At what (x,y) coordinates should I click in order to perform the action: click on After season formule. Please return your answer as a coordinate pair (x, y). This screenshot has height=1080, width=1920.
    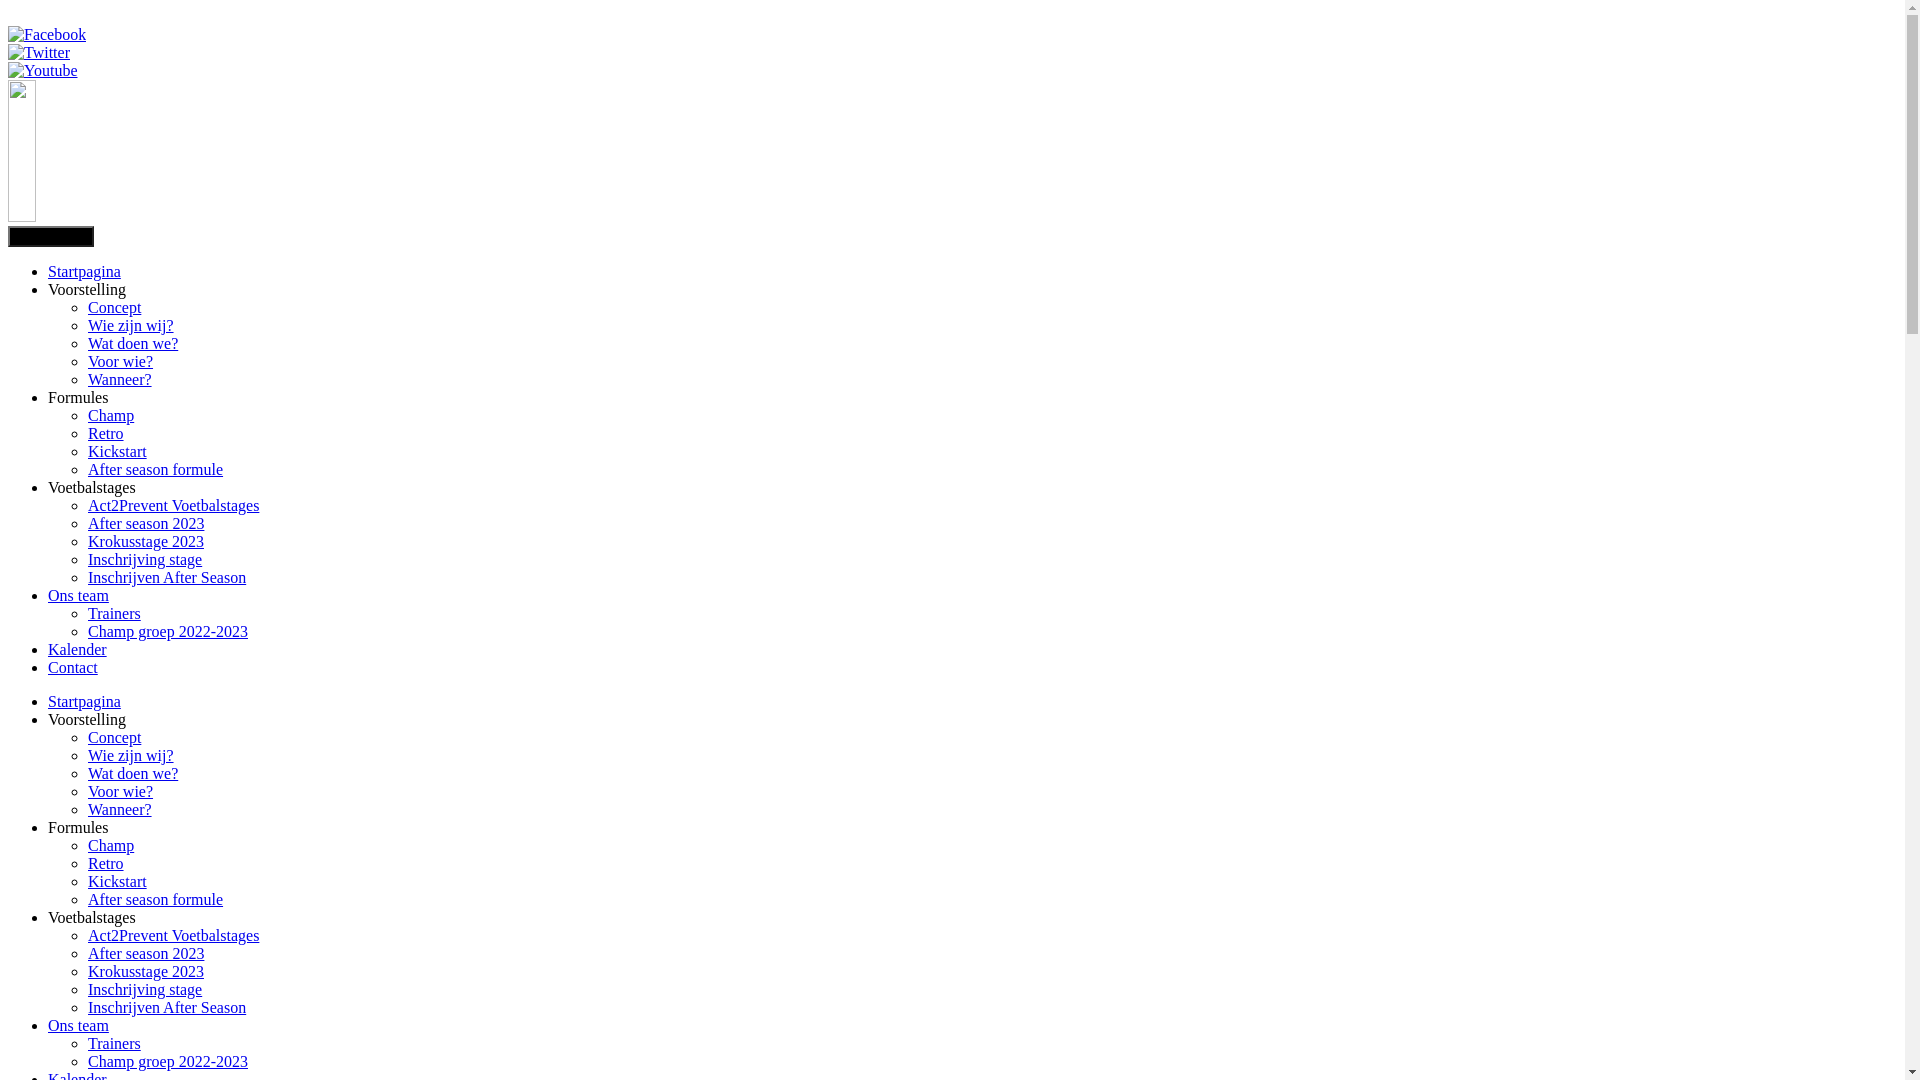
    Looking at the image, I should click on (156, 900).